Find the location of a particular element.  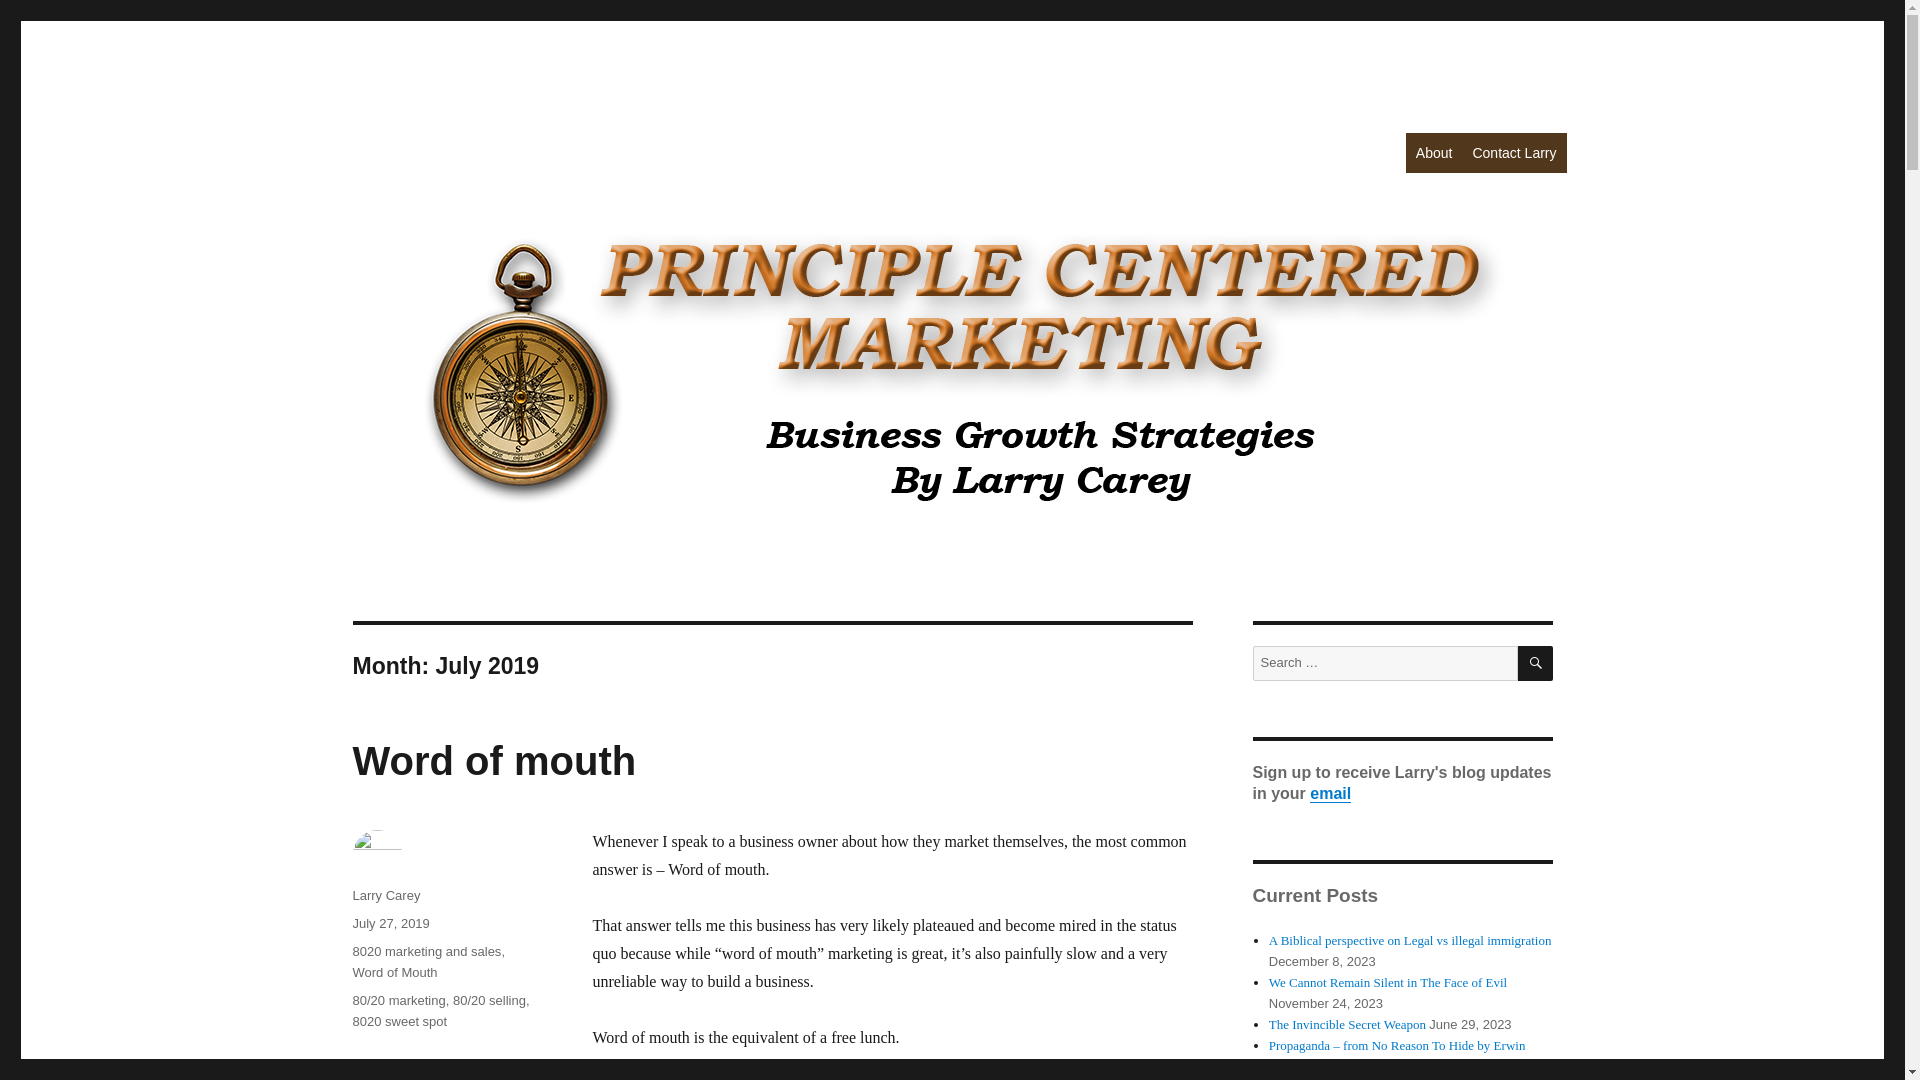

A Biblical perspective on Legal vs illegal immigration is located at coordinates (1410, 940).